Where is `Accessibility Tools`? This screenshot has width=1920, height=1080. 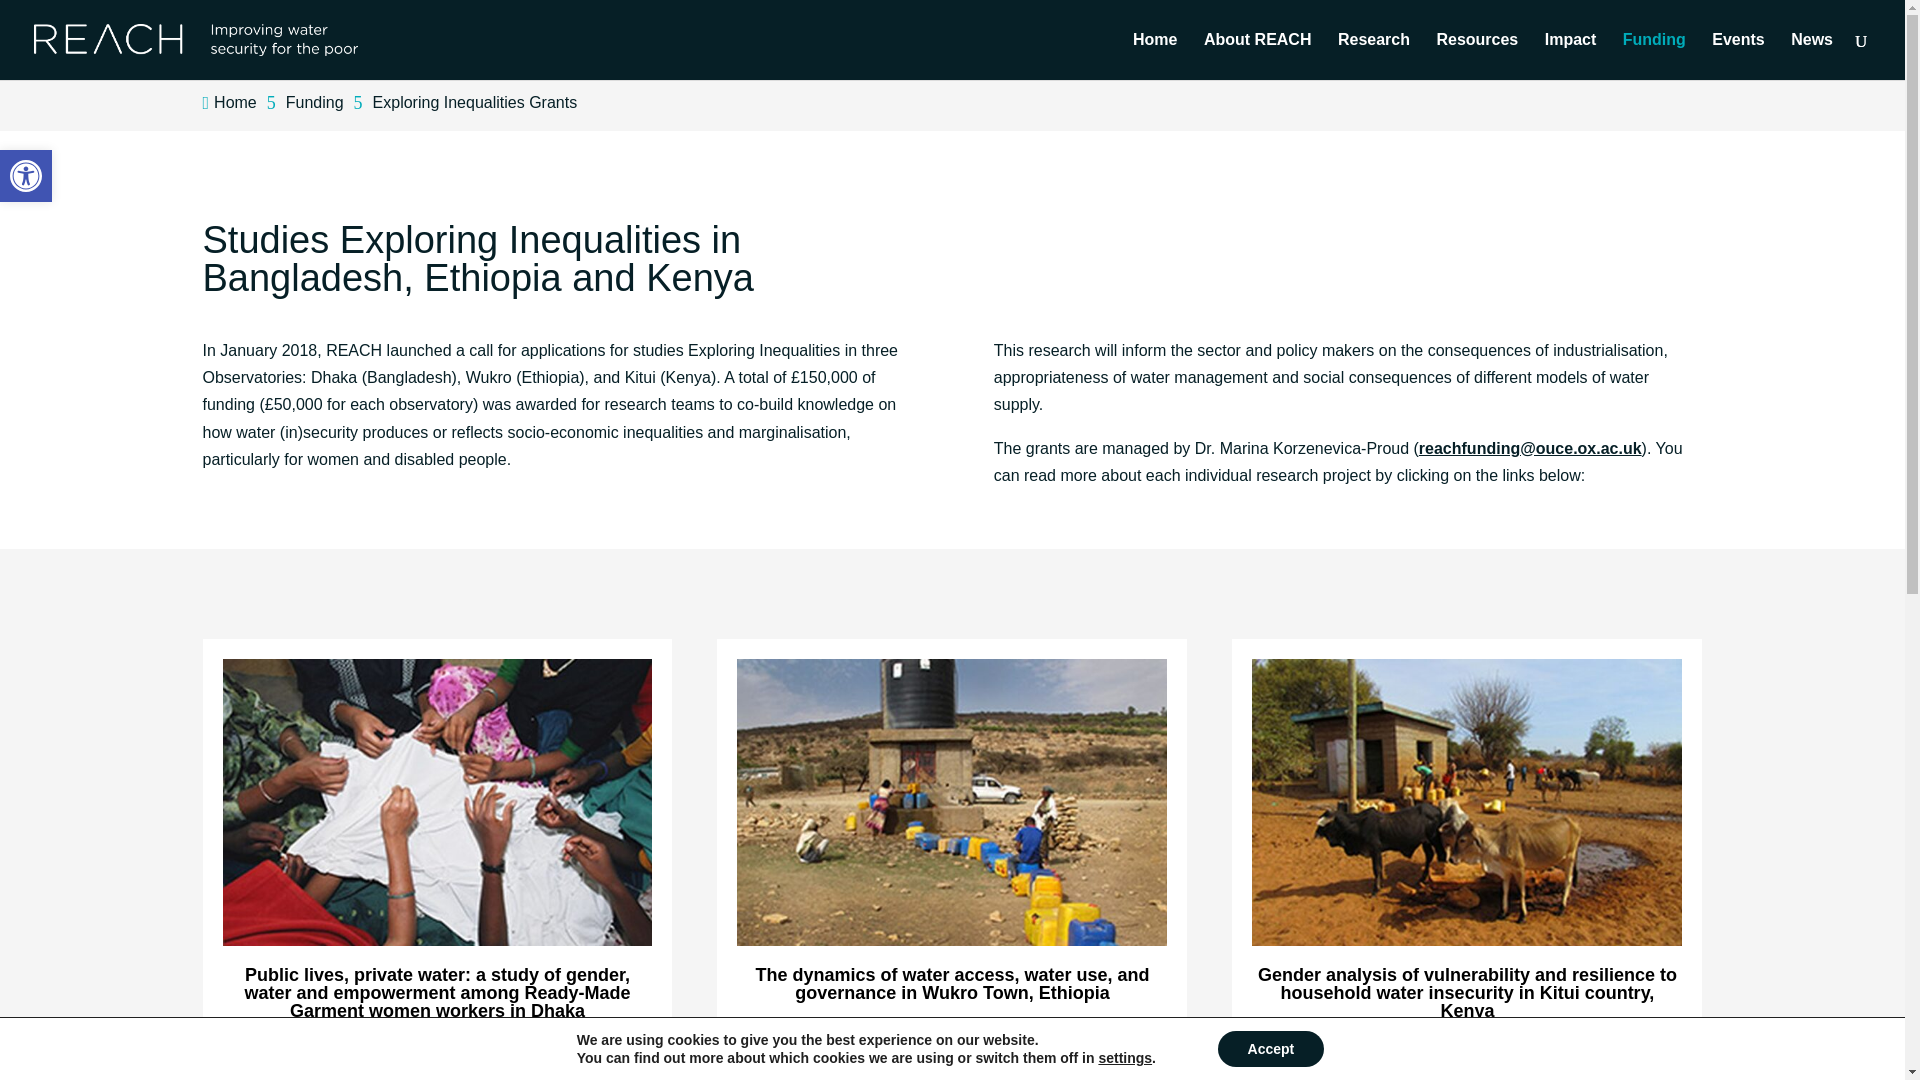 Accessibility Tools is located at coordinates (26, 176).